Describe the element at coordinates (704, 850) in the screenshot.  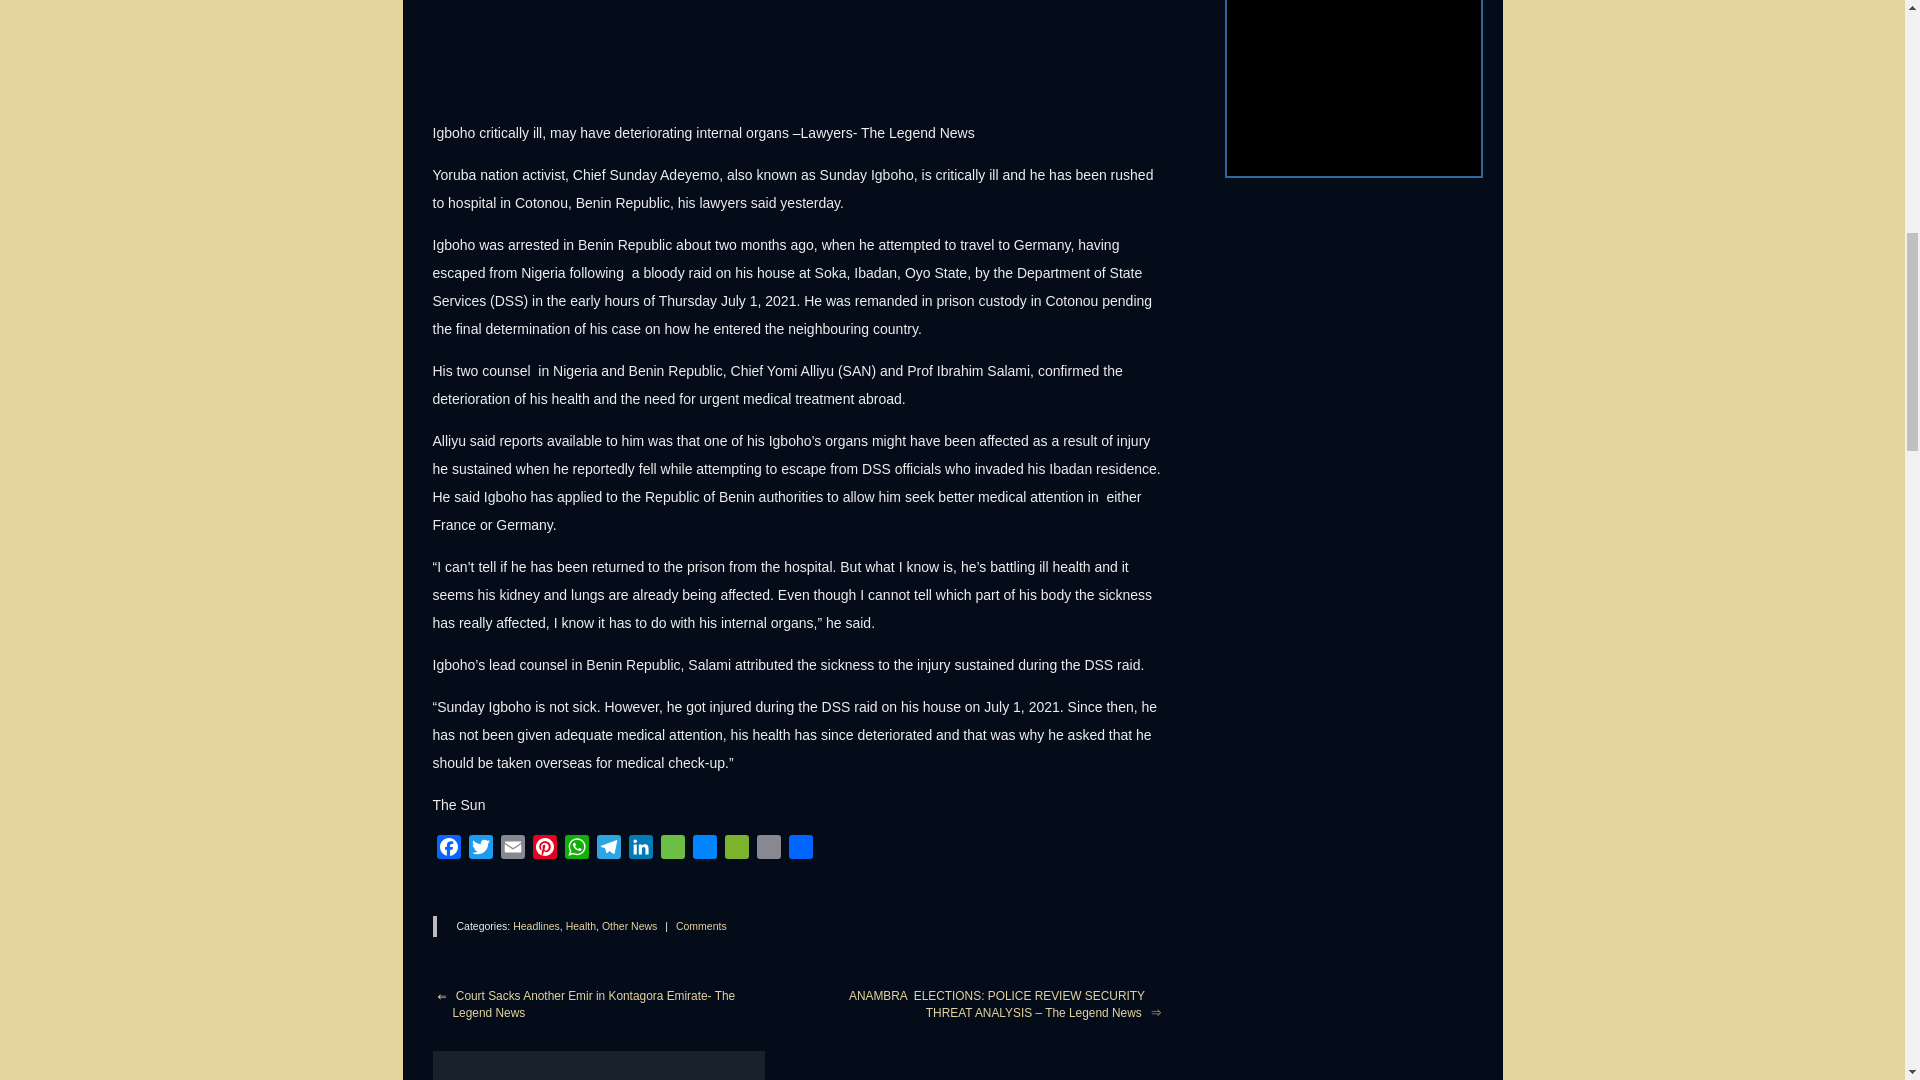
I see `Messenger` at that location.